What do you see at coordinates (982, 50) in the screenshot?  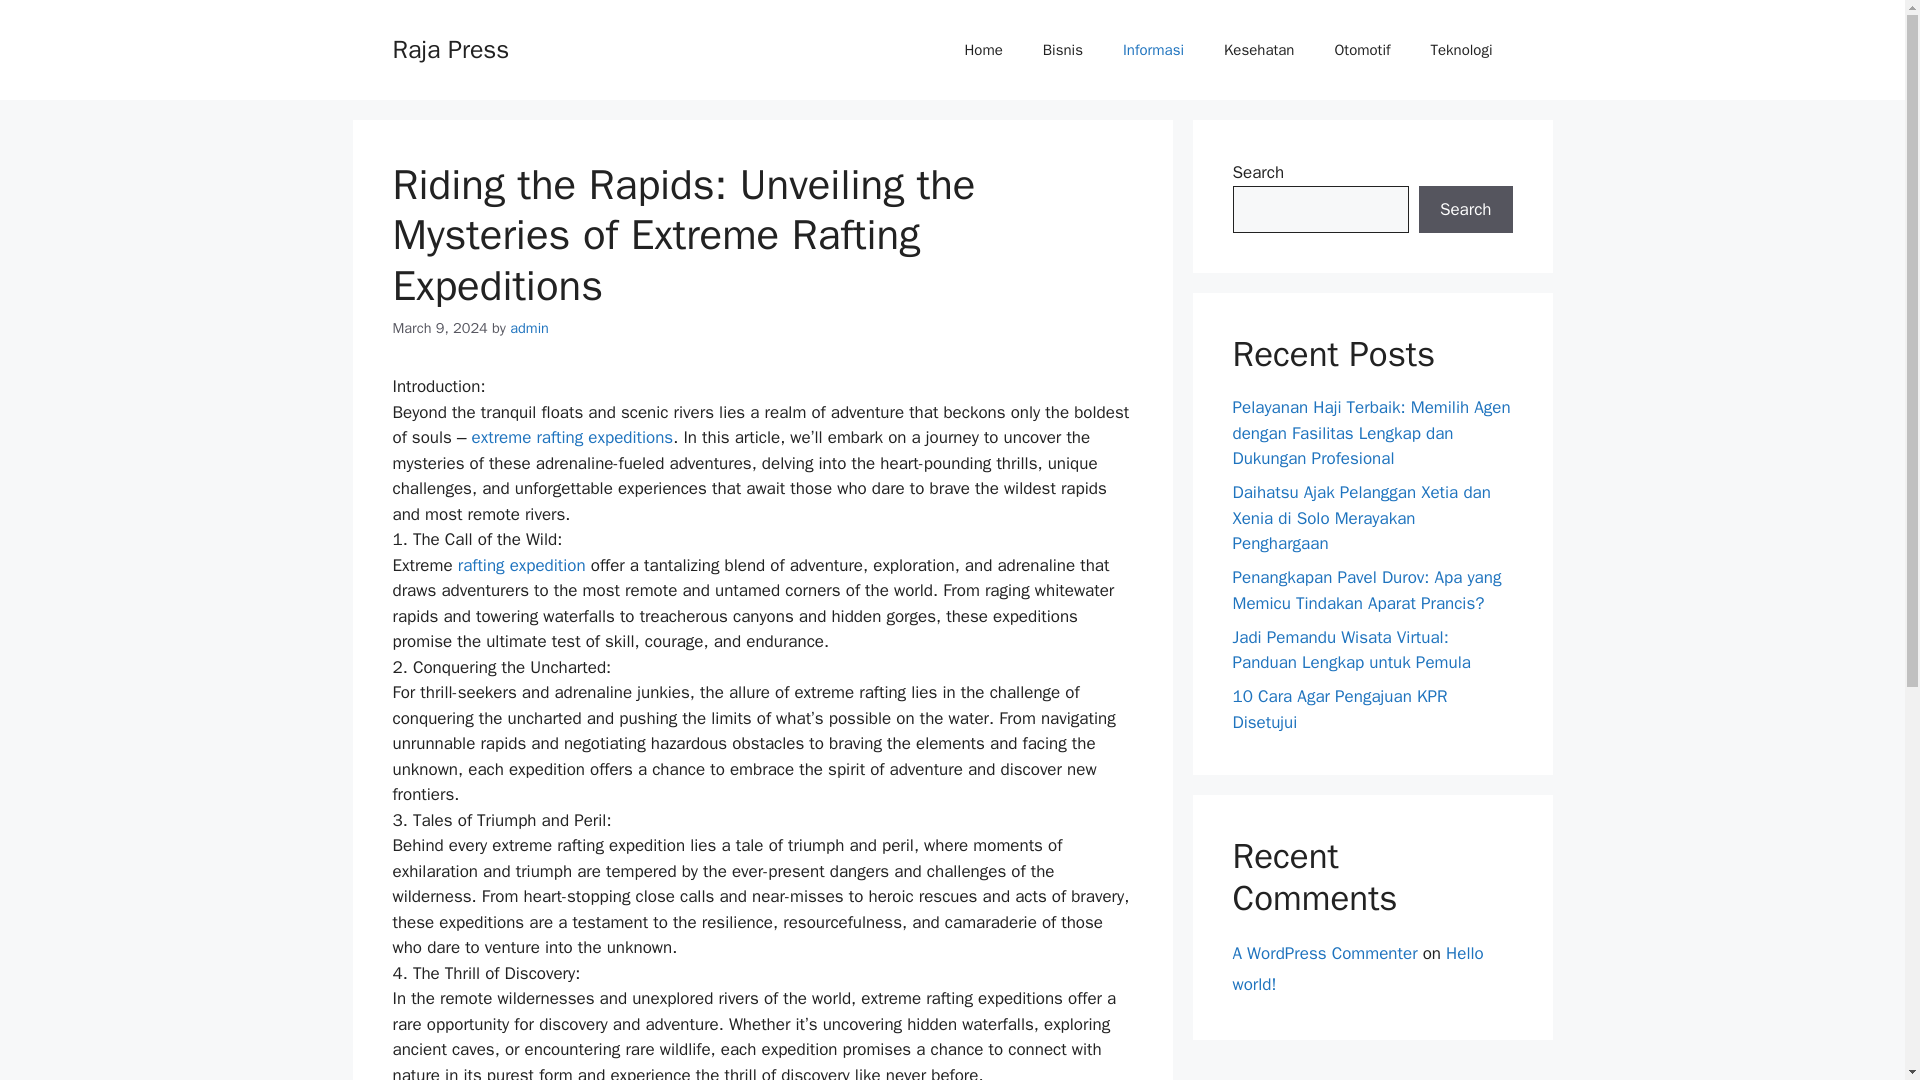 I see `Home` at bounding box center [982, 50].